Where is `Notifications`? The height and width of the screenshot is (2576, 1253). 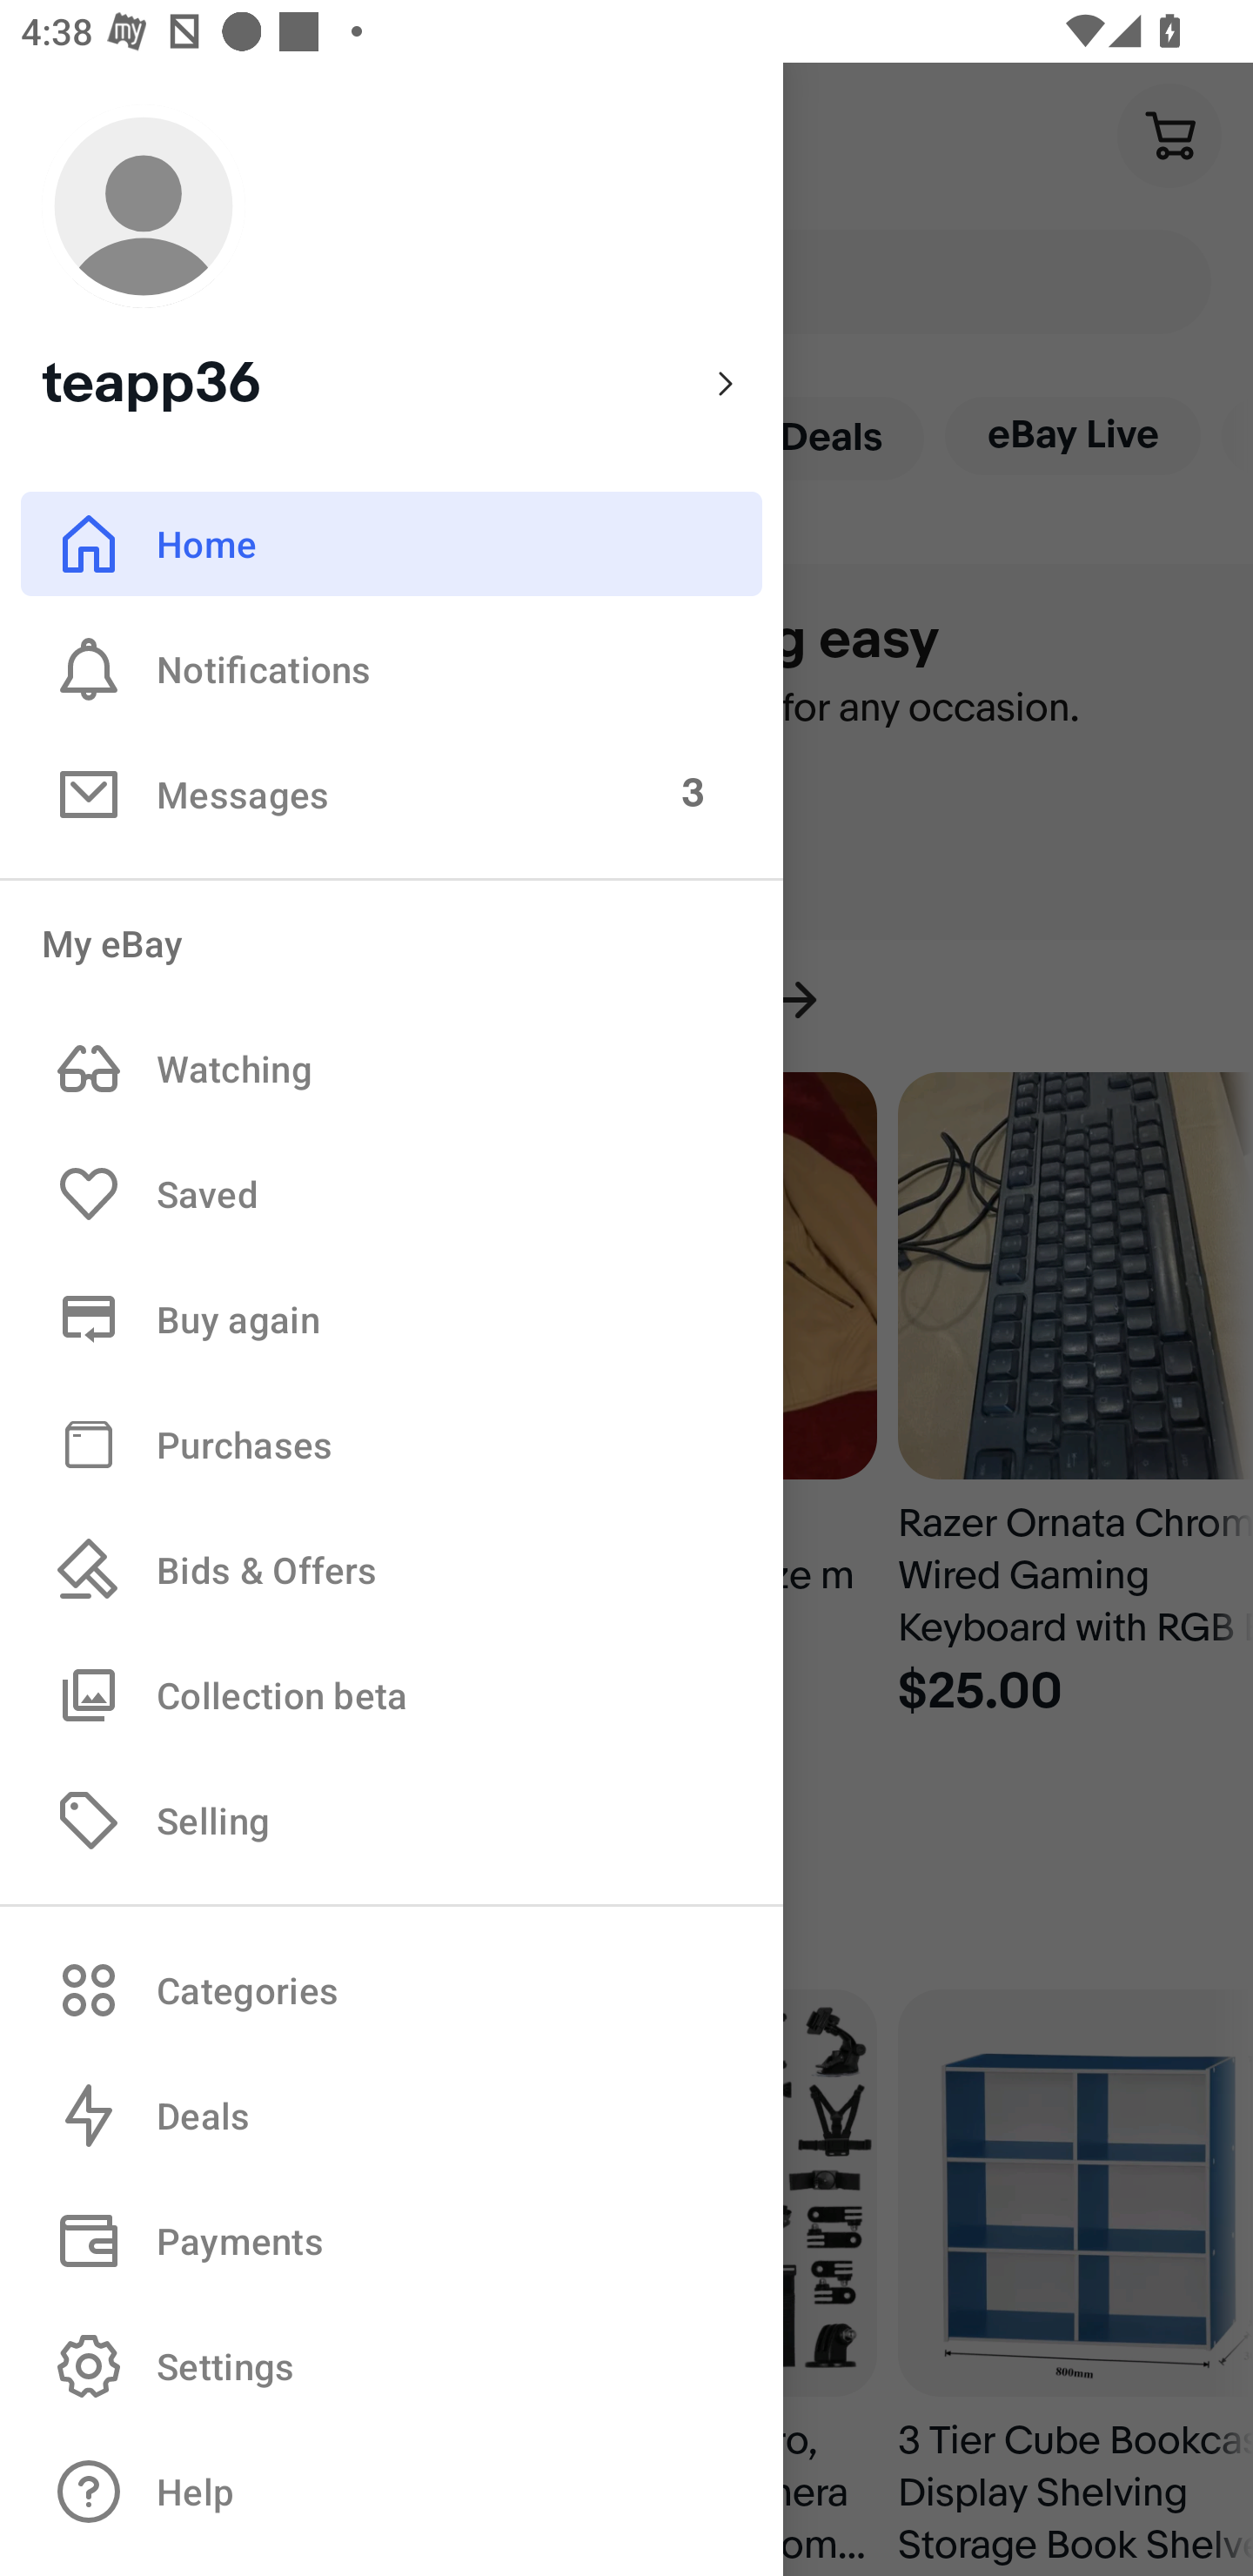 Notifications is located at coordinates (392, 668).